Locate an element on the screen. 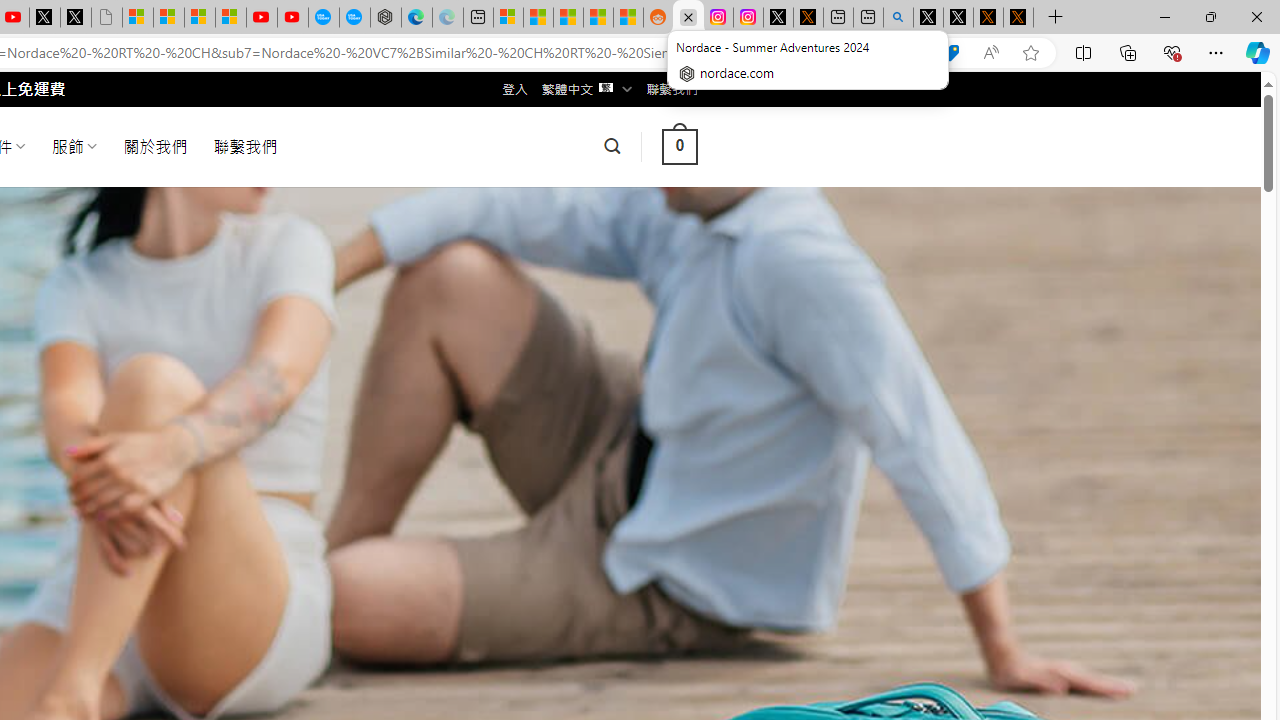 The height and width of the screenshot is (720, 1280). github - Search is located at coordinates (898, 18).